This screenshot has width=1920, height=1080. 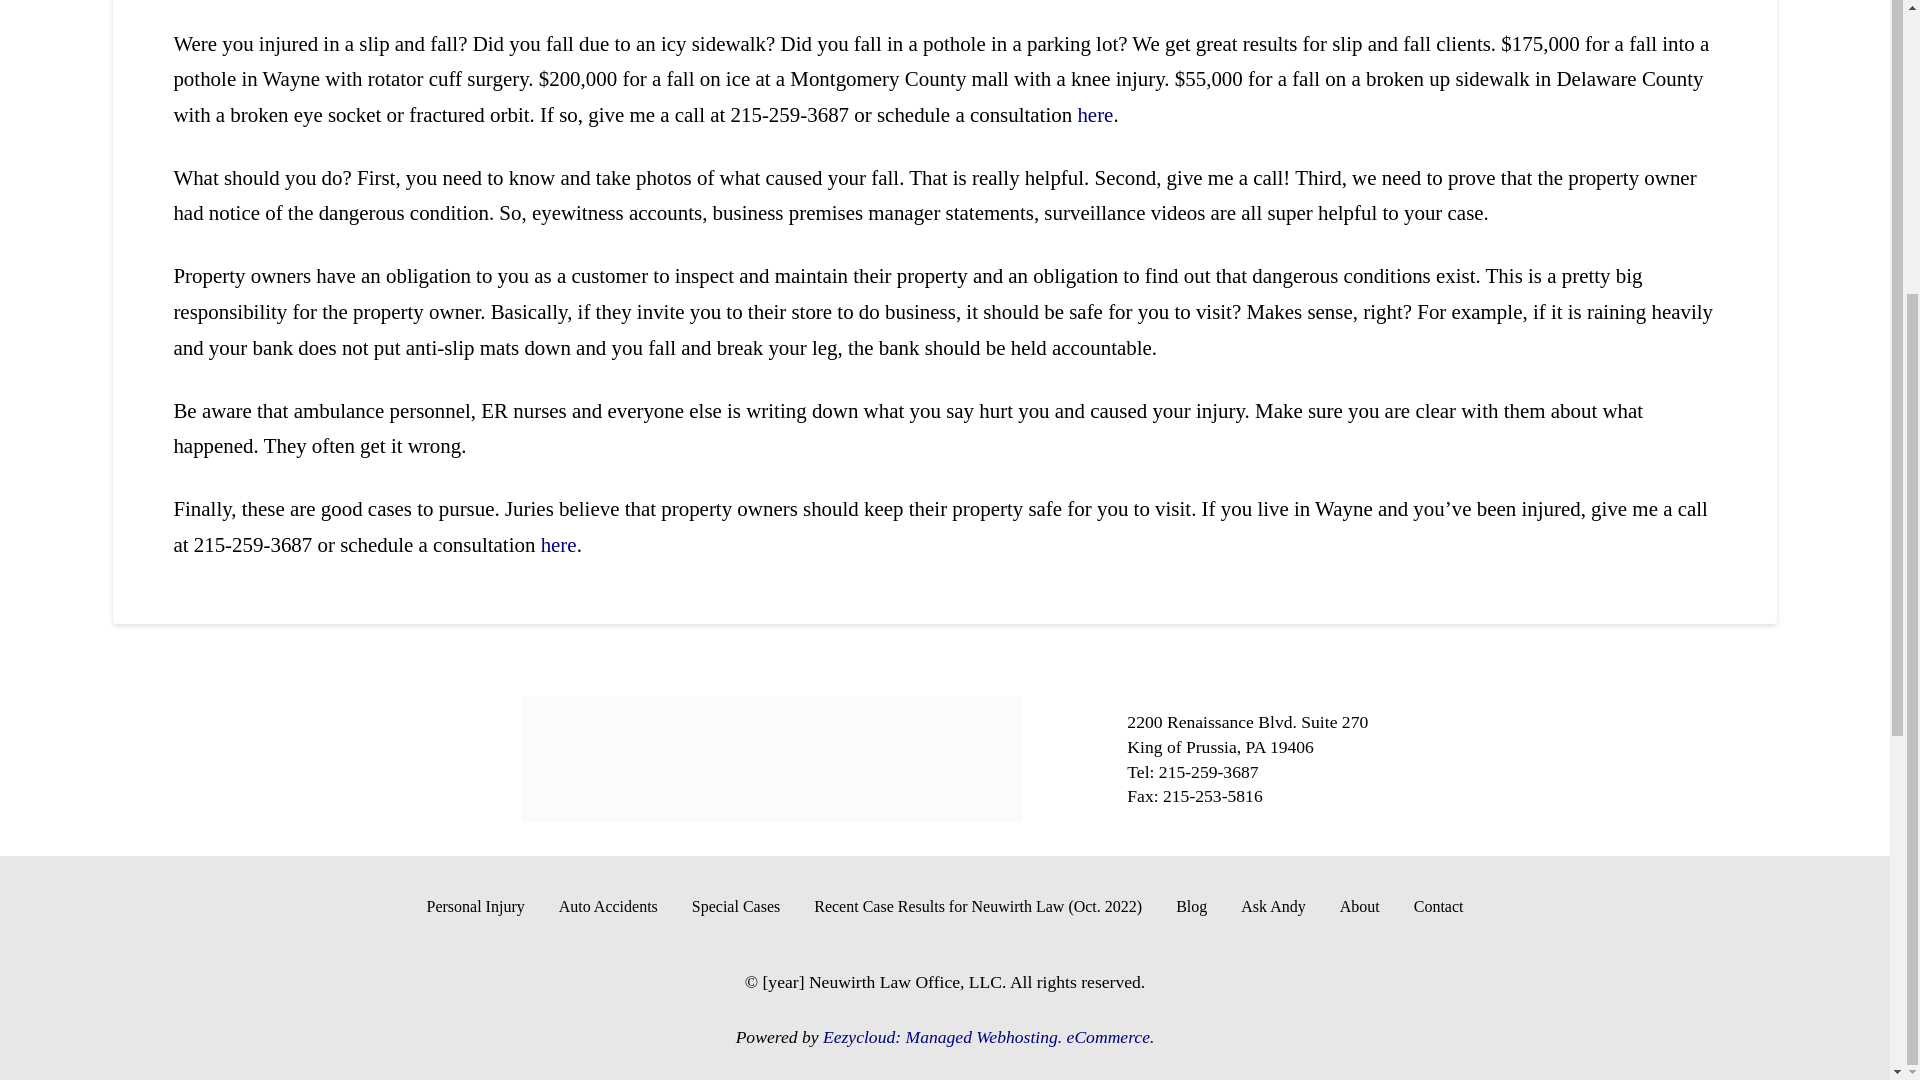 What do you see at coordinates (1192, 907) in the screenshot?
I see `Blog` at bounding box center [1192, 907].